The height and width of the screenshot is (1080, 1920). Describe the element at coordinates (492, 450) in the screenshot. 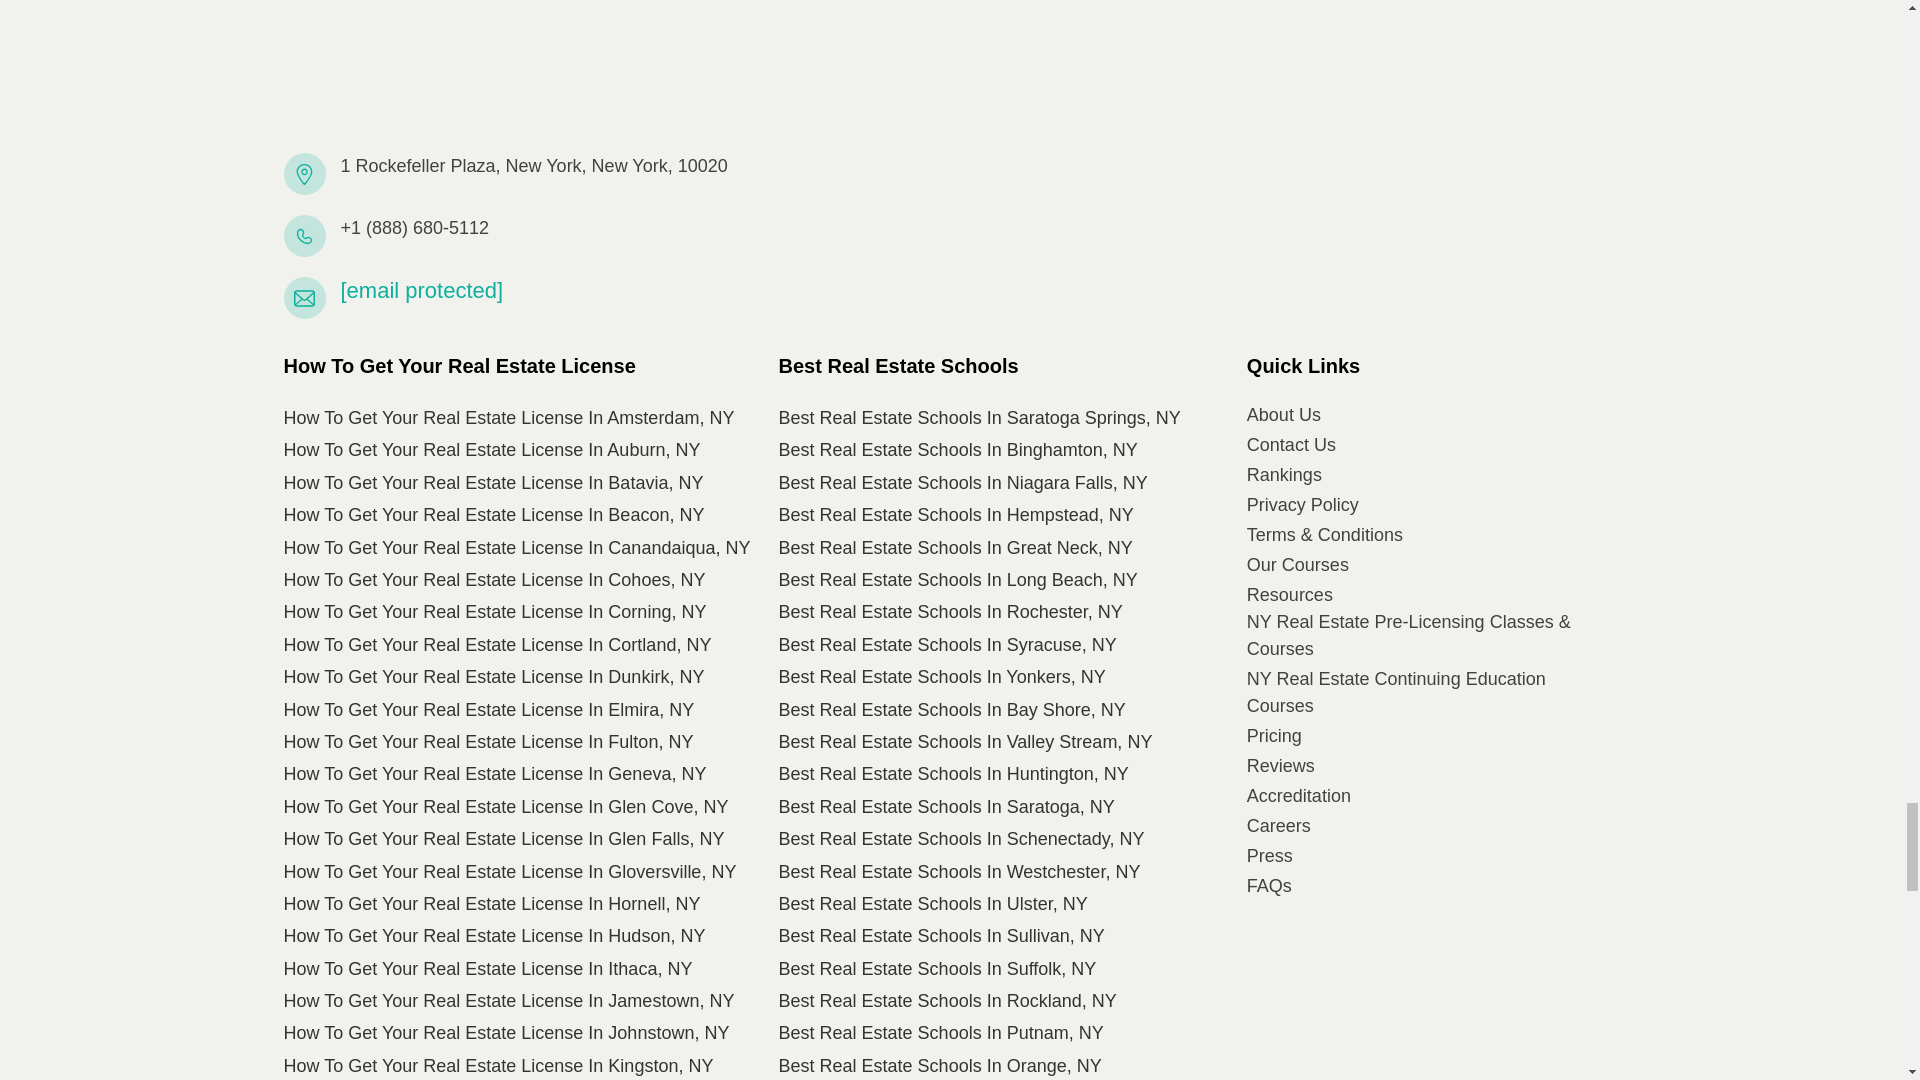

I see `How To Get Your Real Estate License In Auburn, NY` at that location.